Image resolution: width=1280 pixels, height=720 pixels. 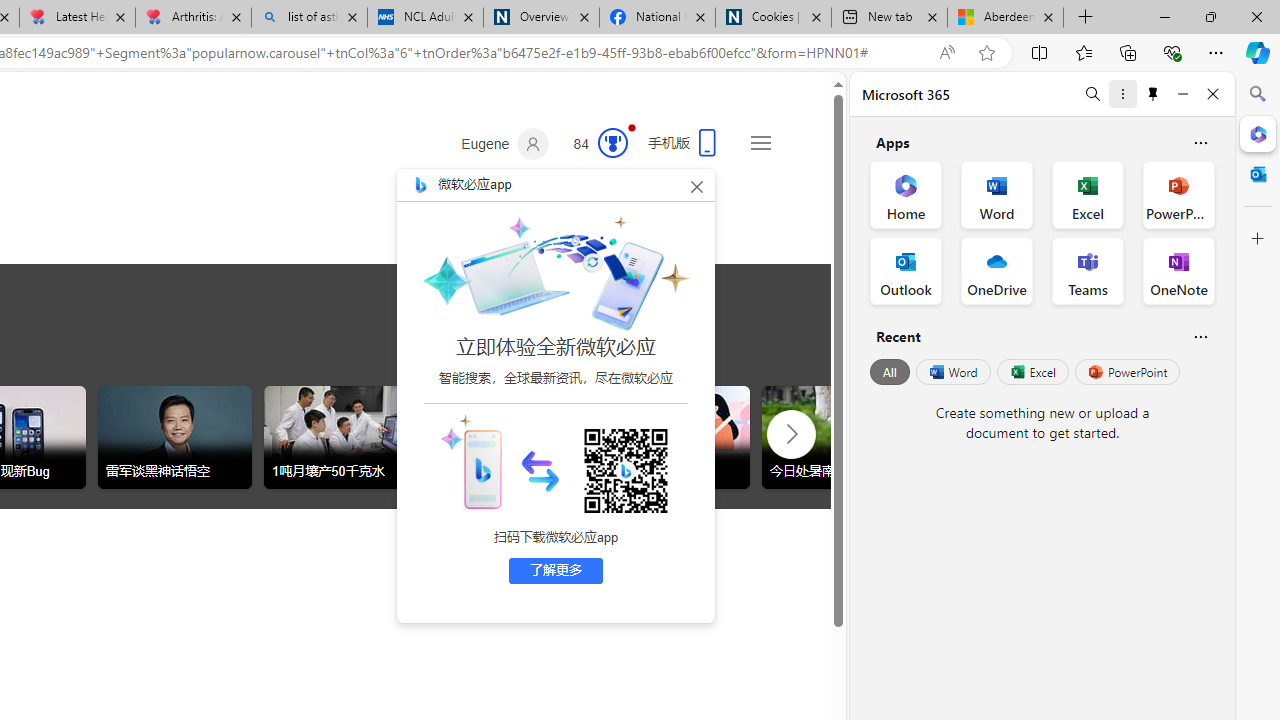 I want to click on Class: rms_img, so click(x=470, y=461).